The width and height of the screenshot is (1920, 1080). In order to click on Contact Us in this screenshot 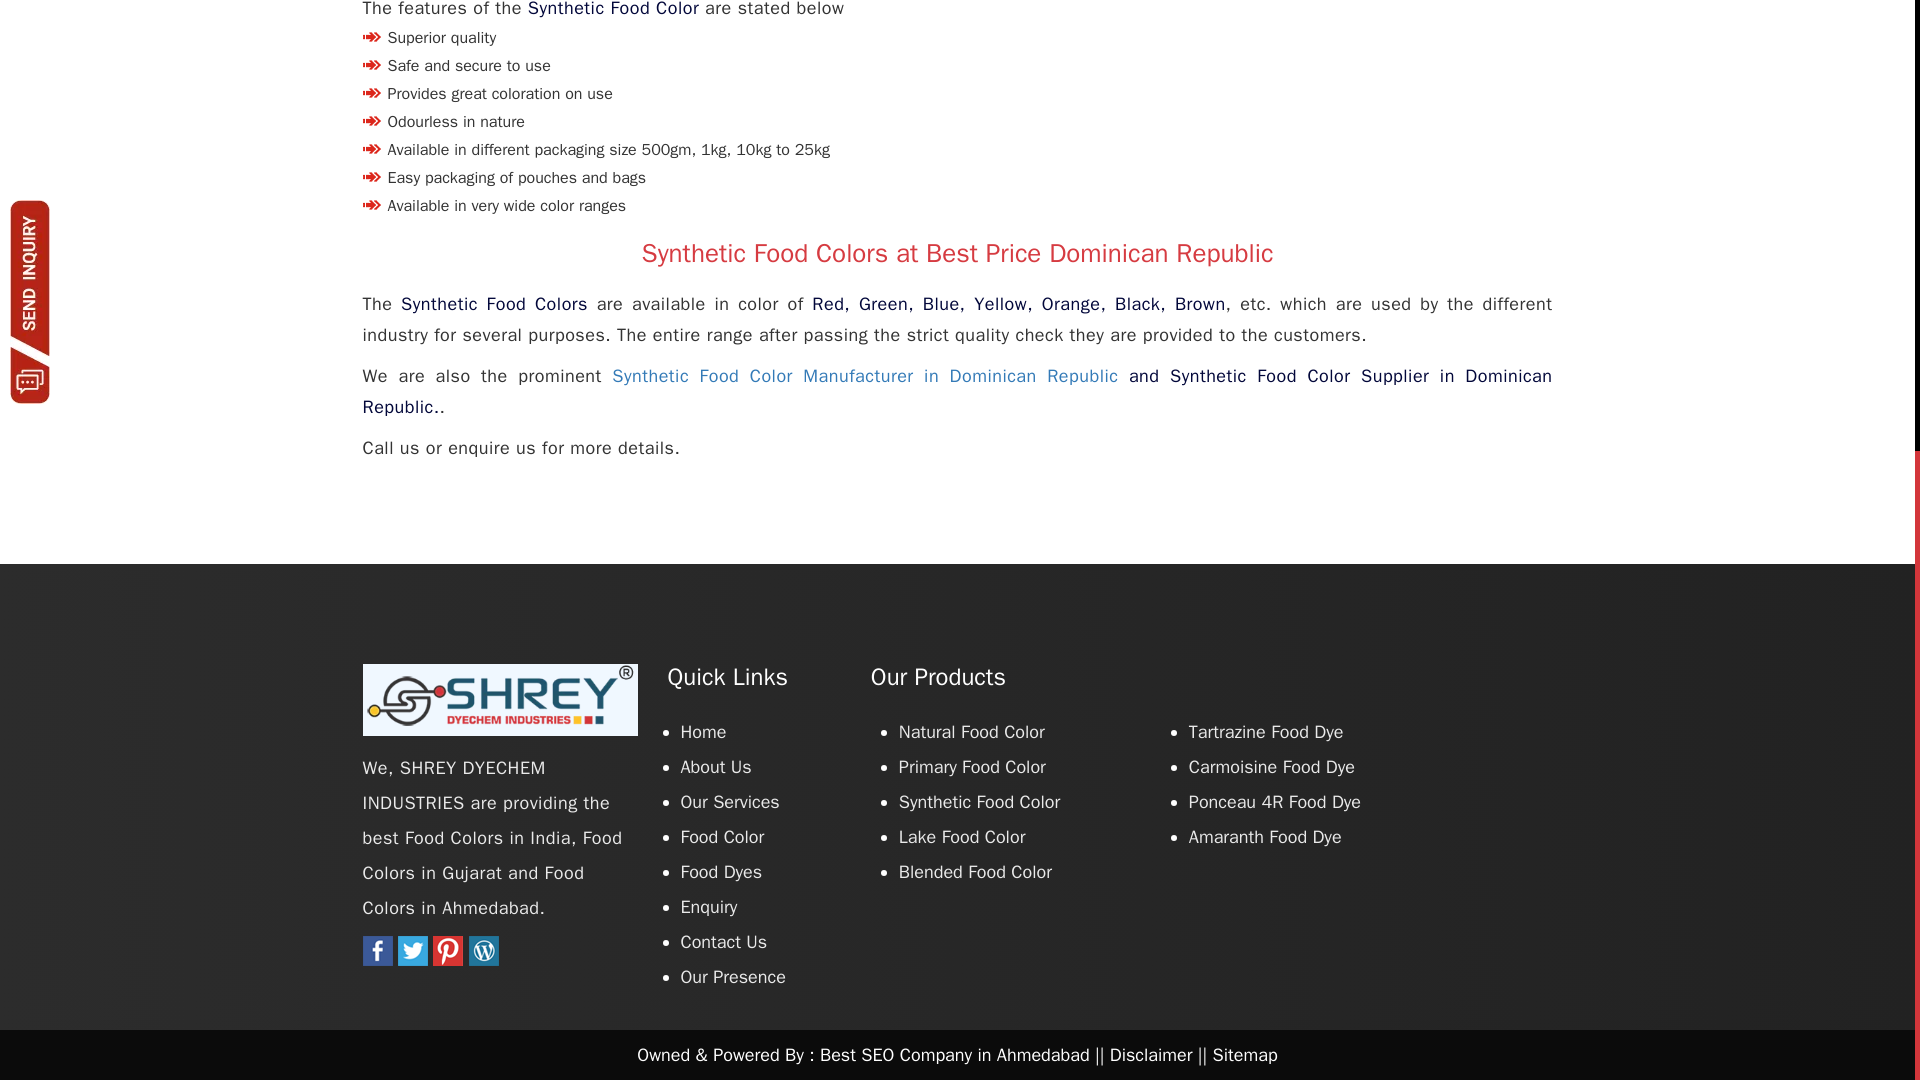, I will do `click(722, 941)`.